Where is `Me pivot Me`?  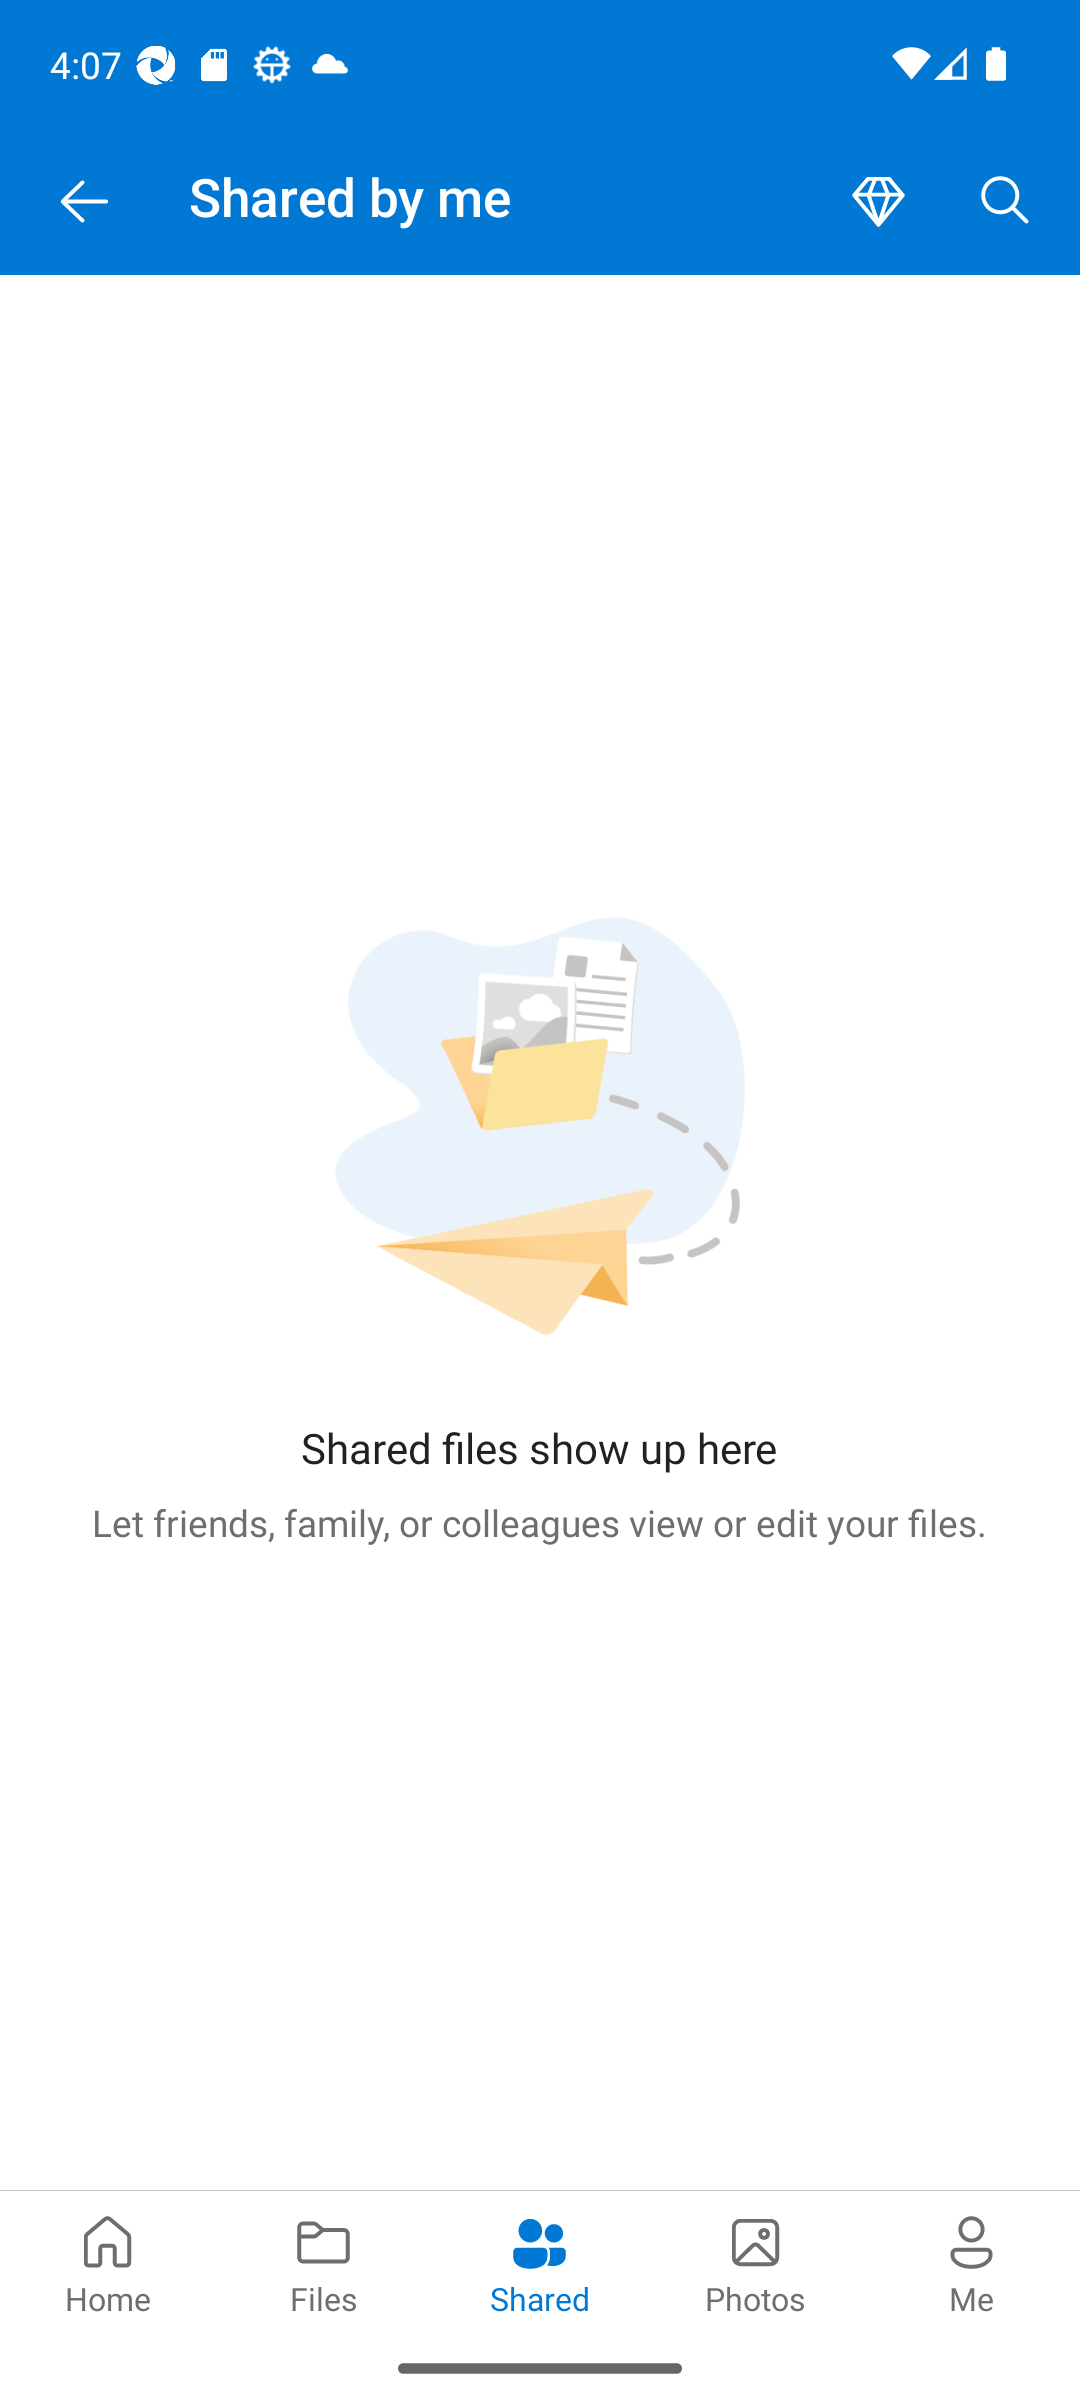
Me pivot Me is located at coordinates (972, 2262).